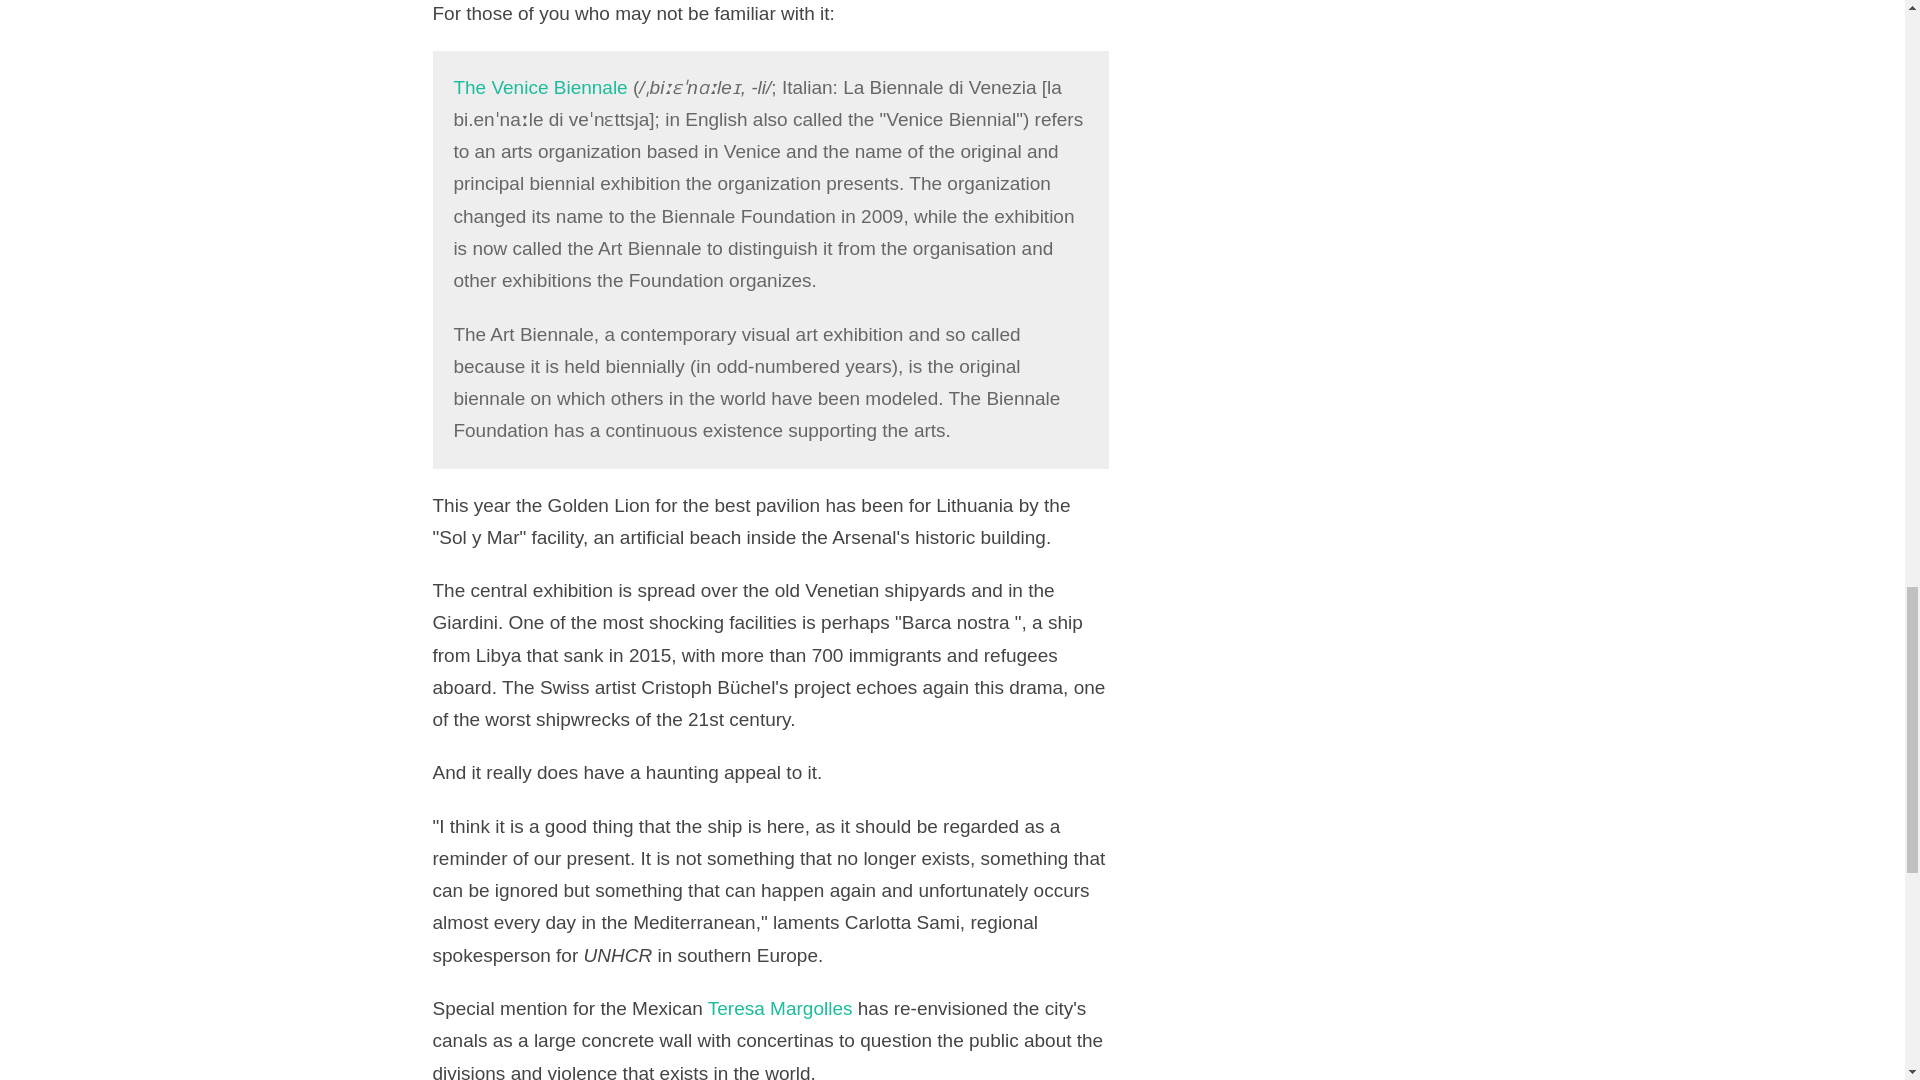 The height and width of the screenshot is (1080, 1920). I want to click on Teresa Margolles, so click(780, 1008).